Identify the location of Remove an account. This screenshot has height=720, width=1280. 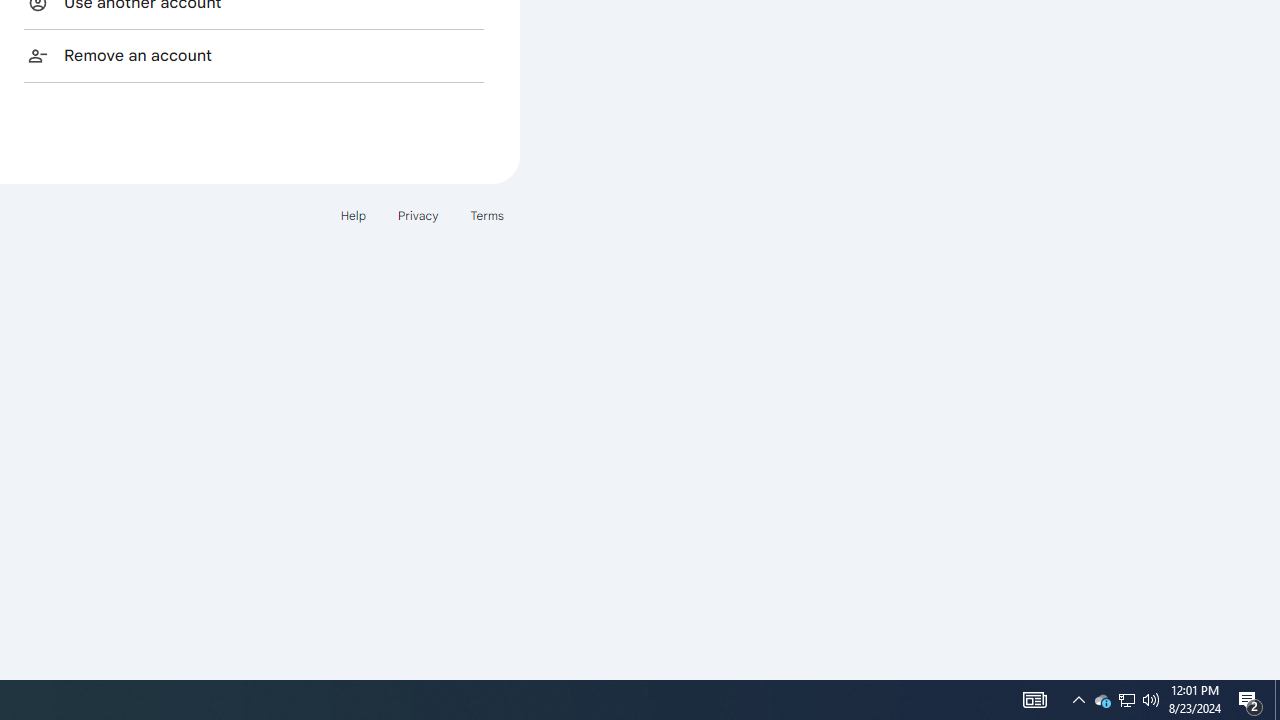
(254, 55).